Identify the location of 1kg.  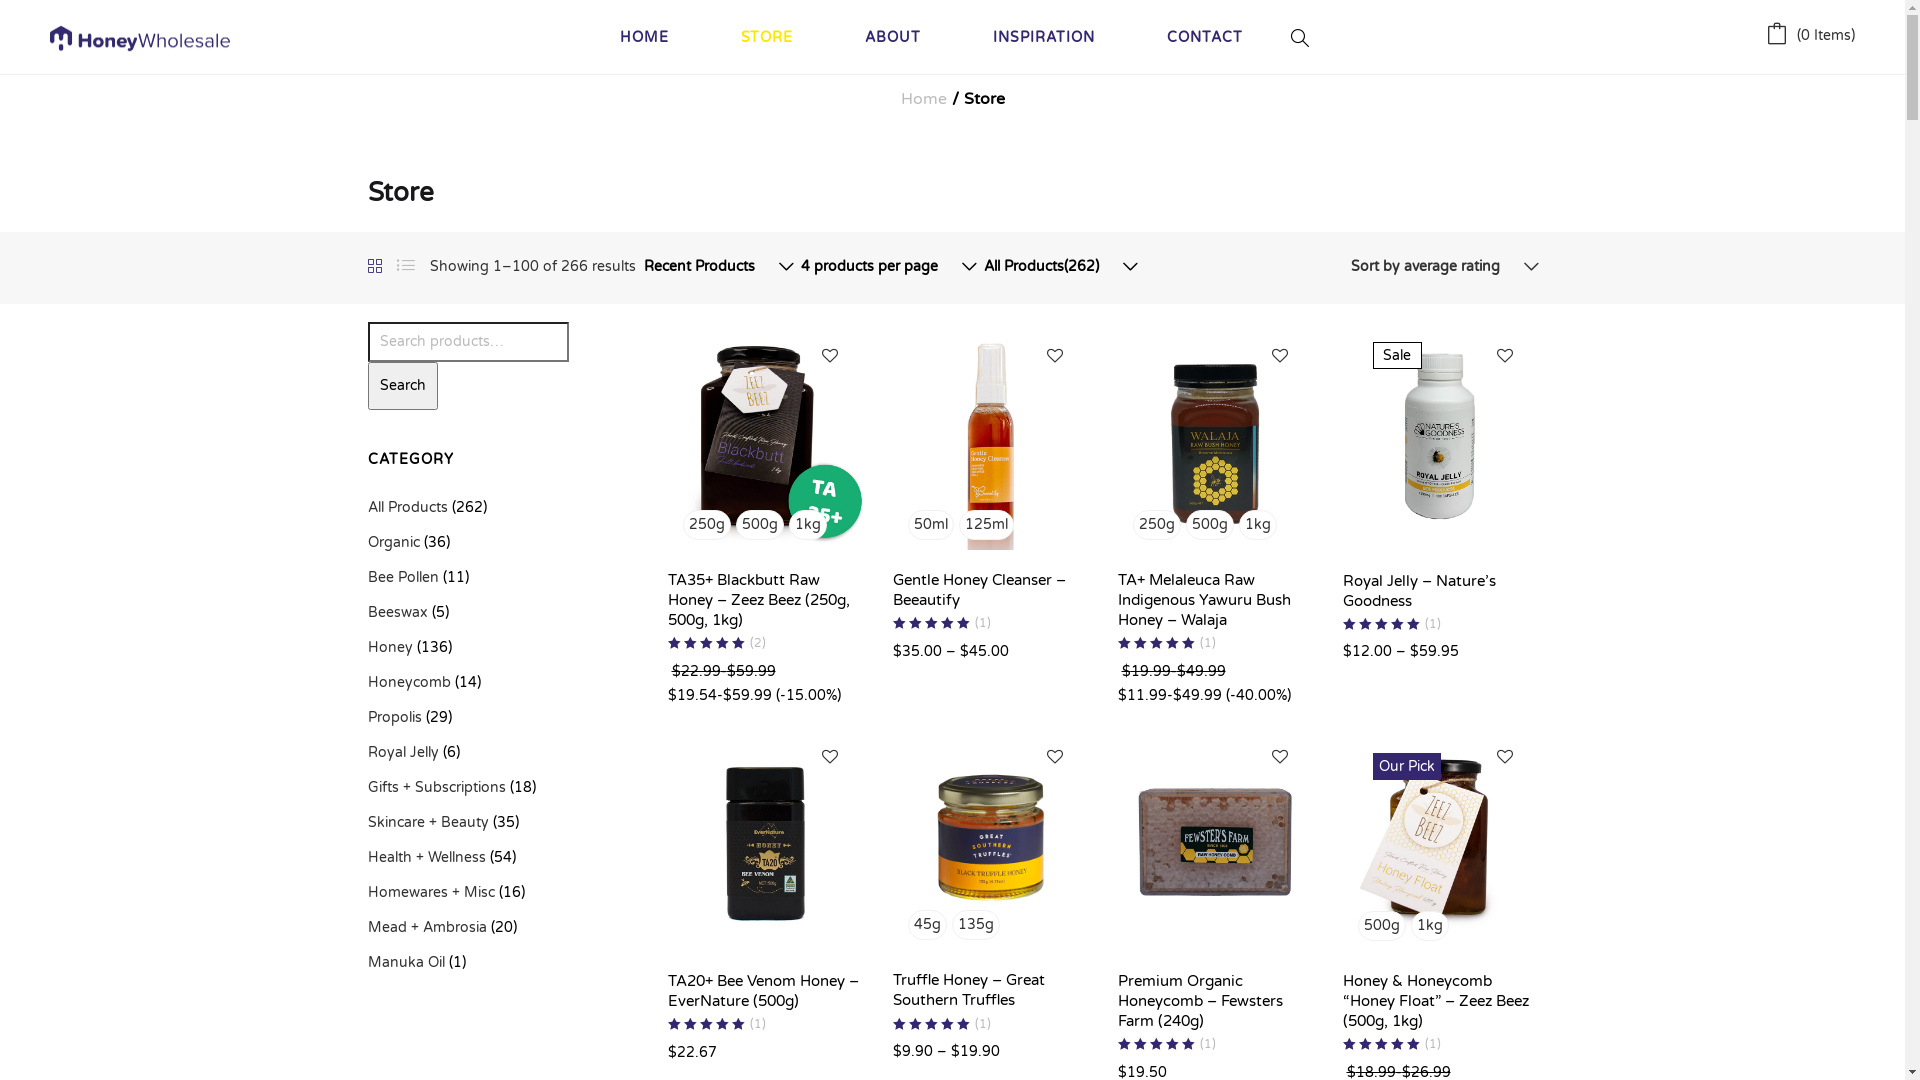
(1257, 525).